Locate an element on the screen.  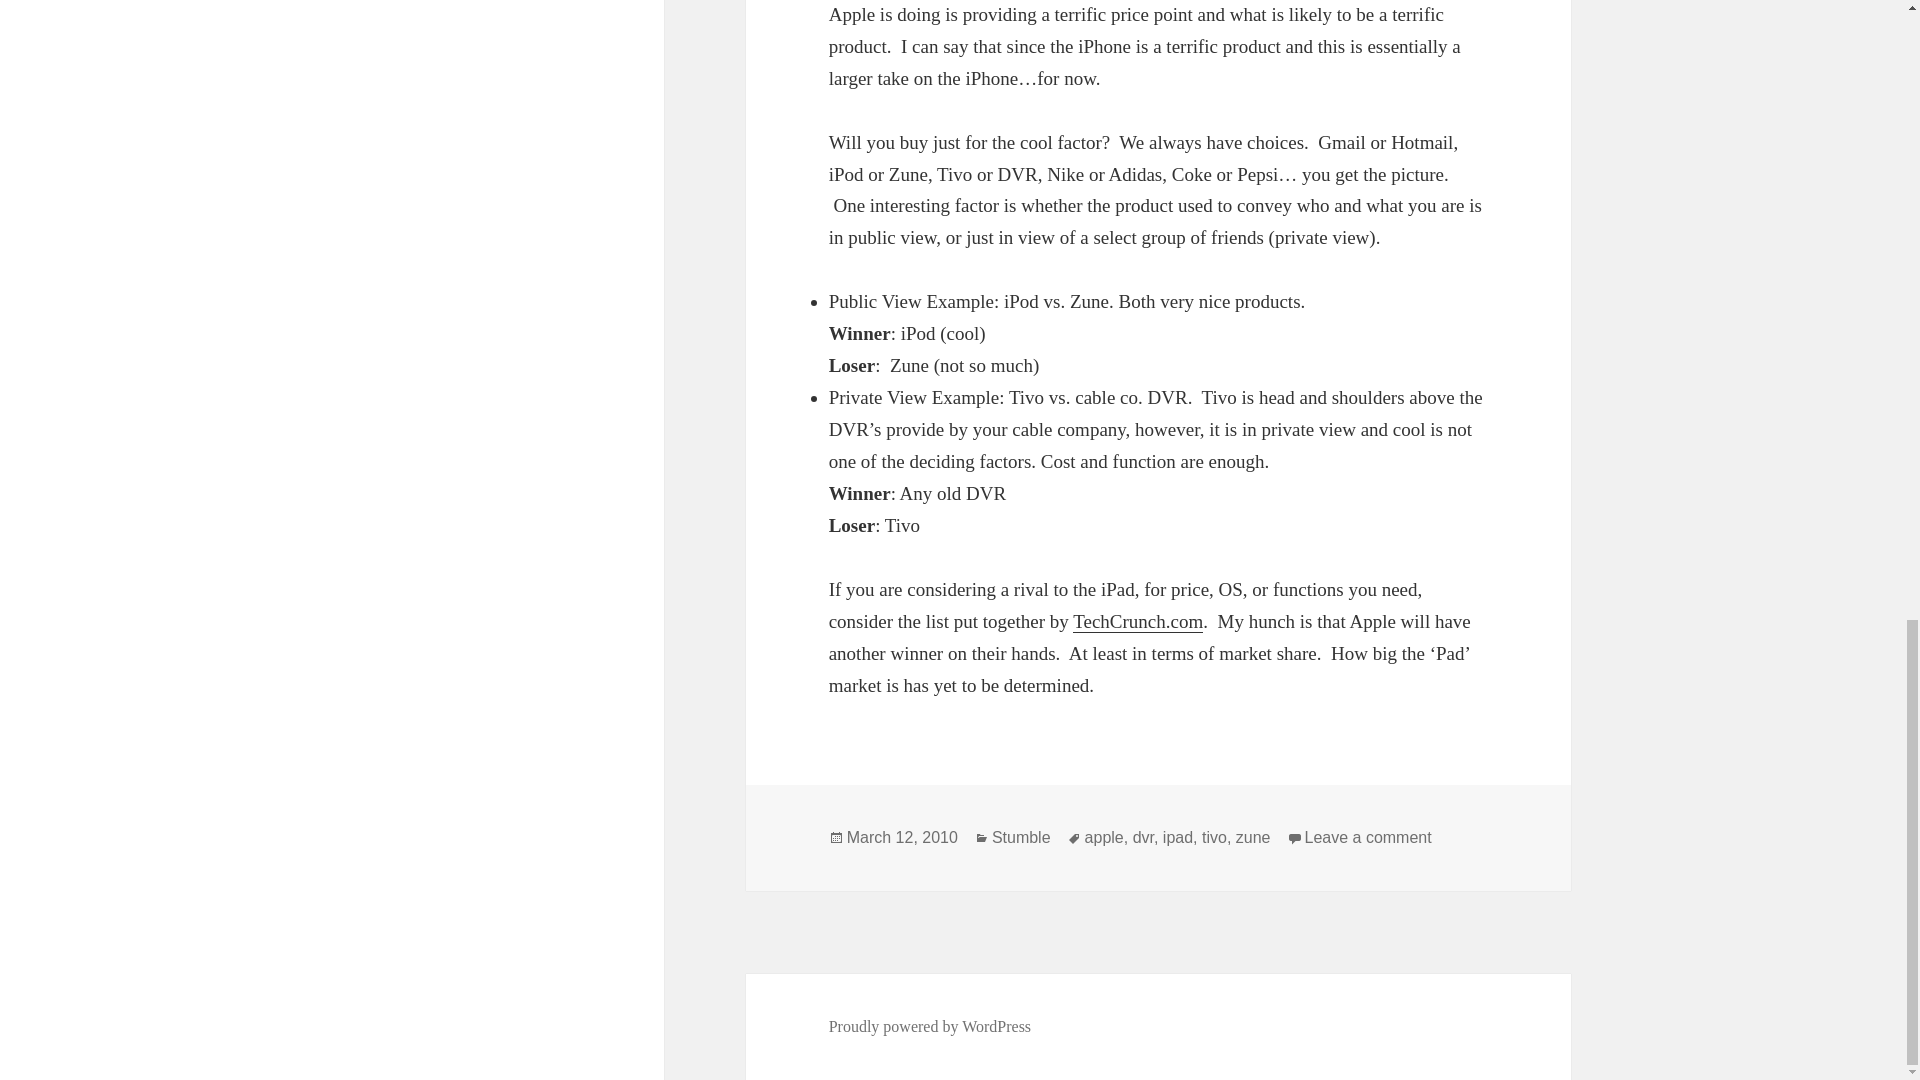
Stumble is located at coordinates (1021, 838).